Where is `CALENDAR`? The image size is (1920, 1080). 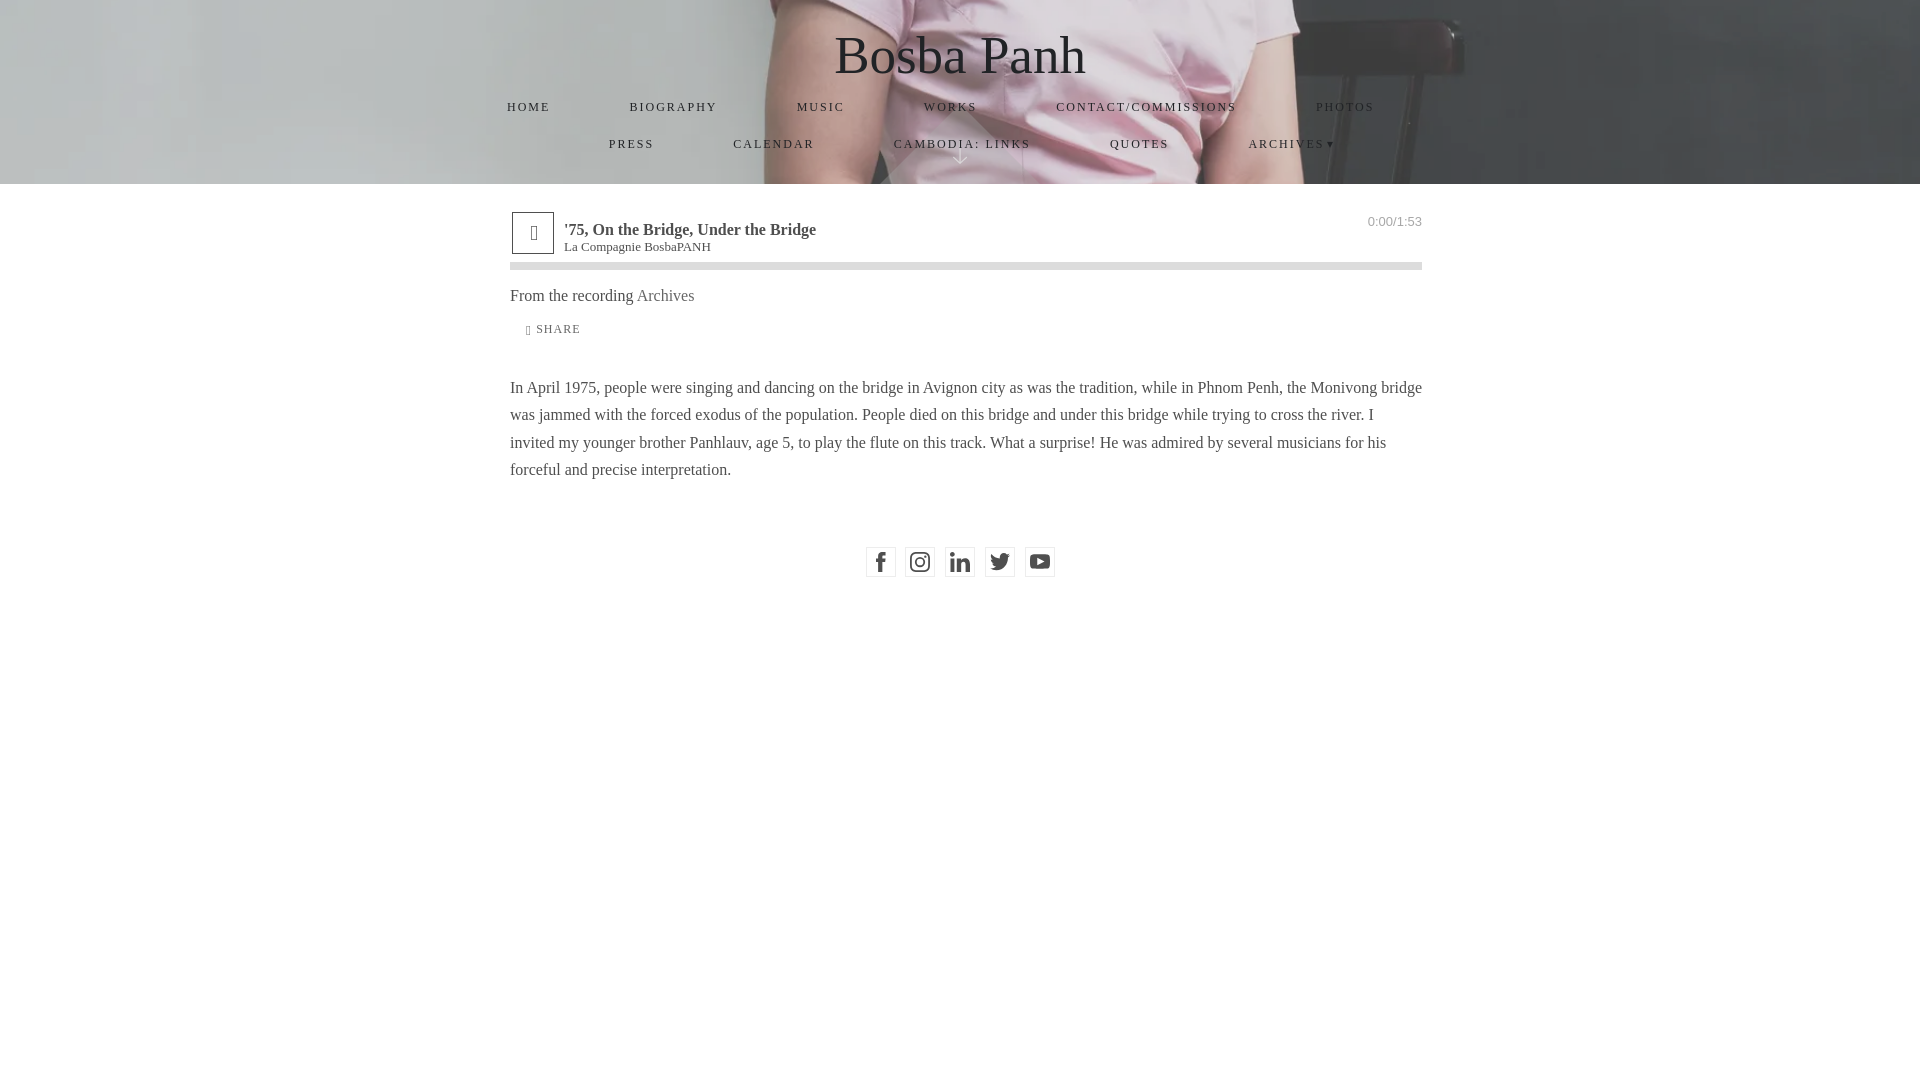
CALENDAR is located at coordinates (774, 144).